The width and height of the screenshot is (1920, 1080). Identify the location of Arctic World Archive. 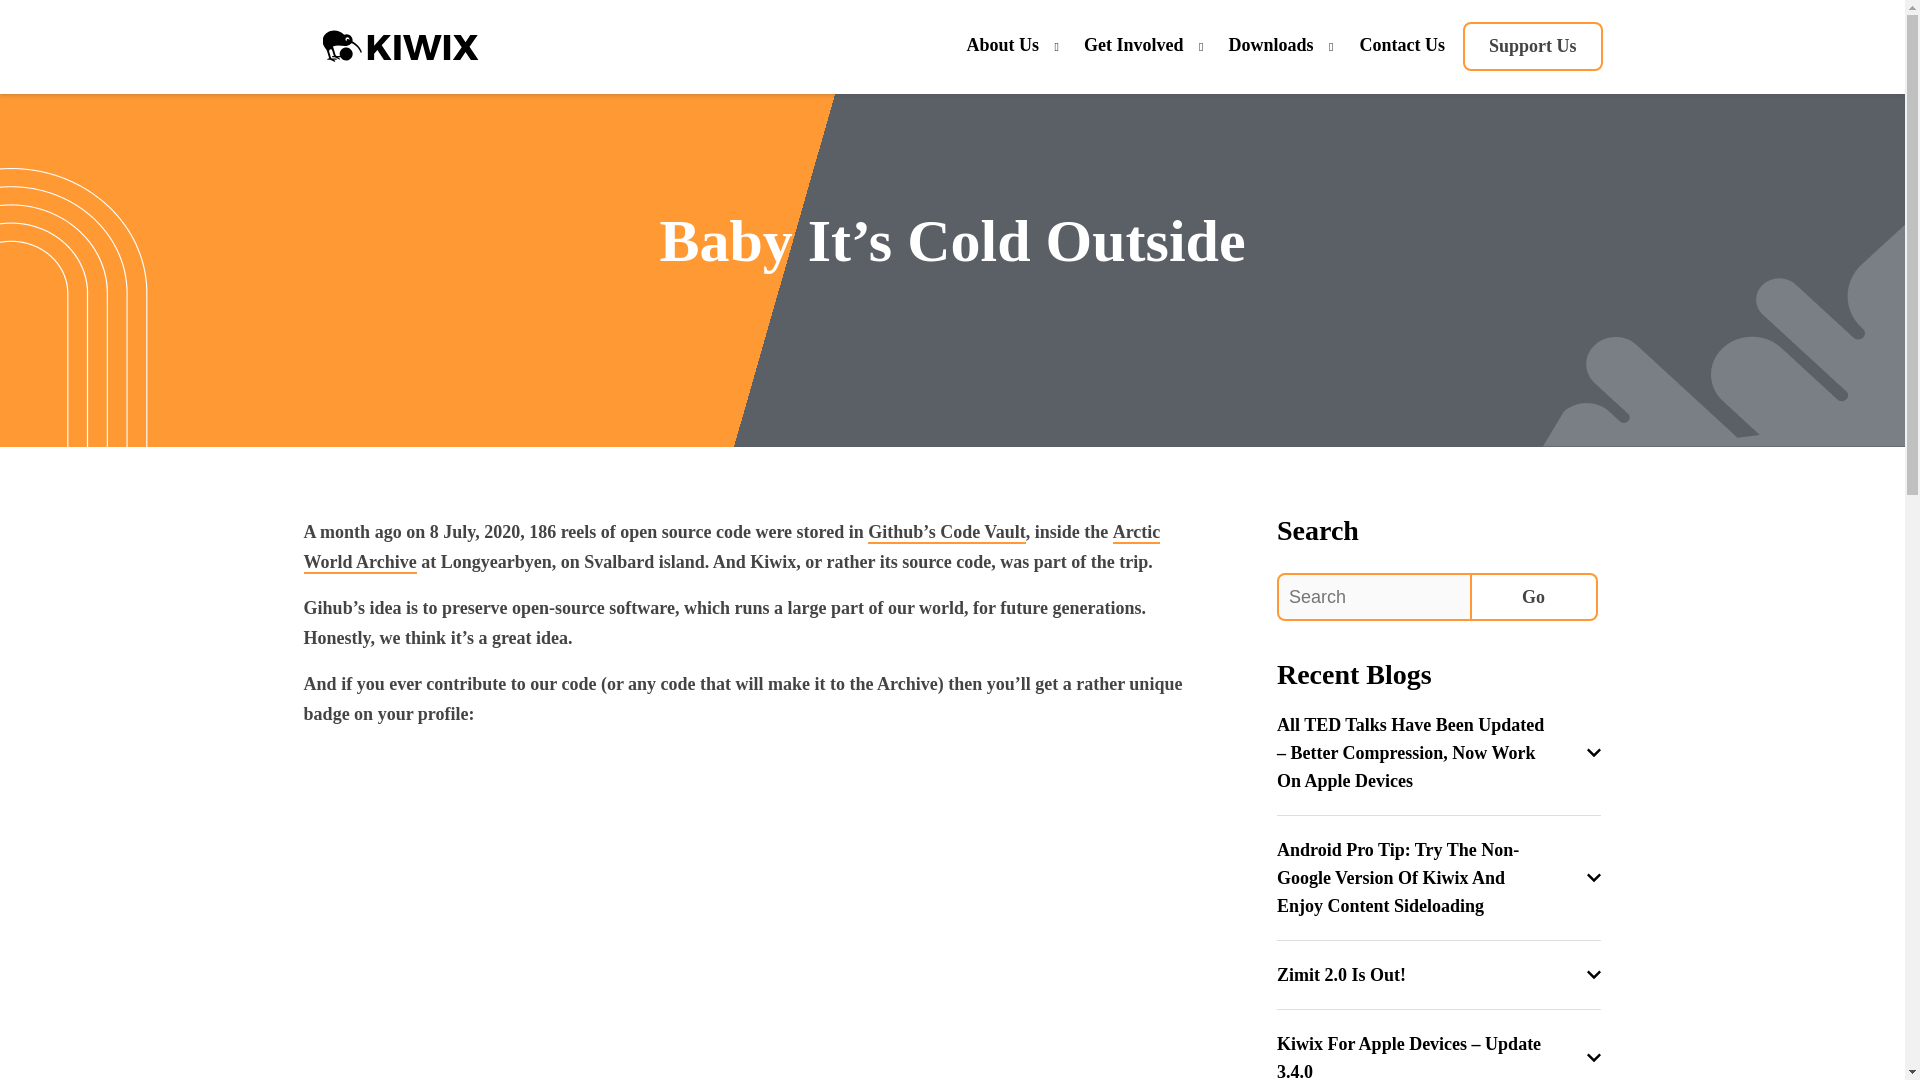
(732, 547).